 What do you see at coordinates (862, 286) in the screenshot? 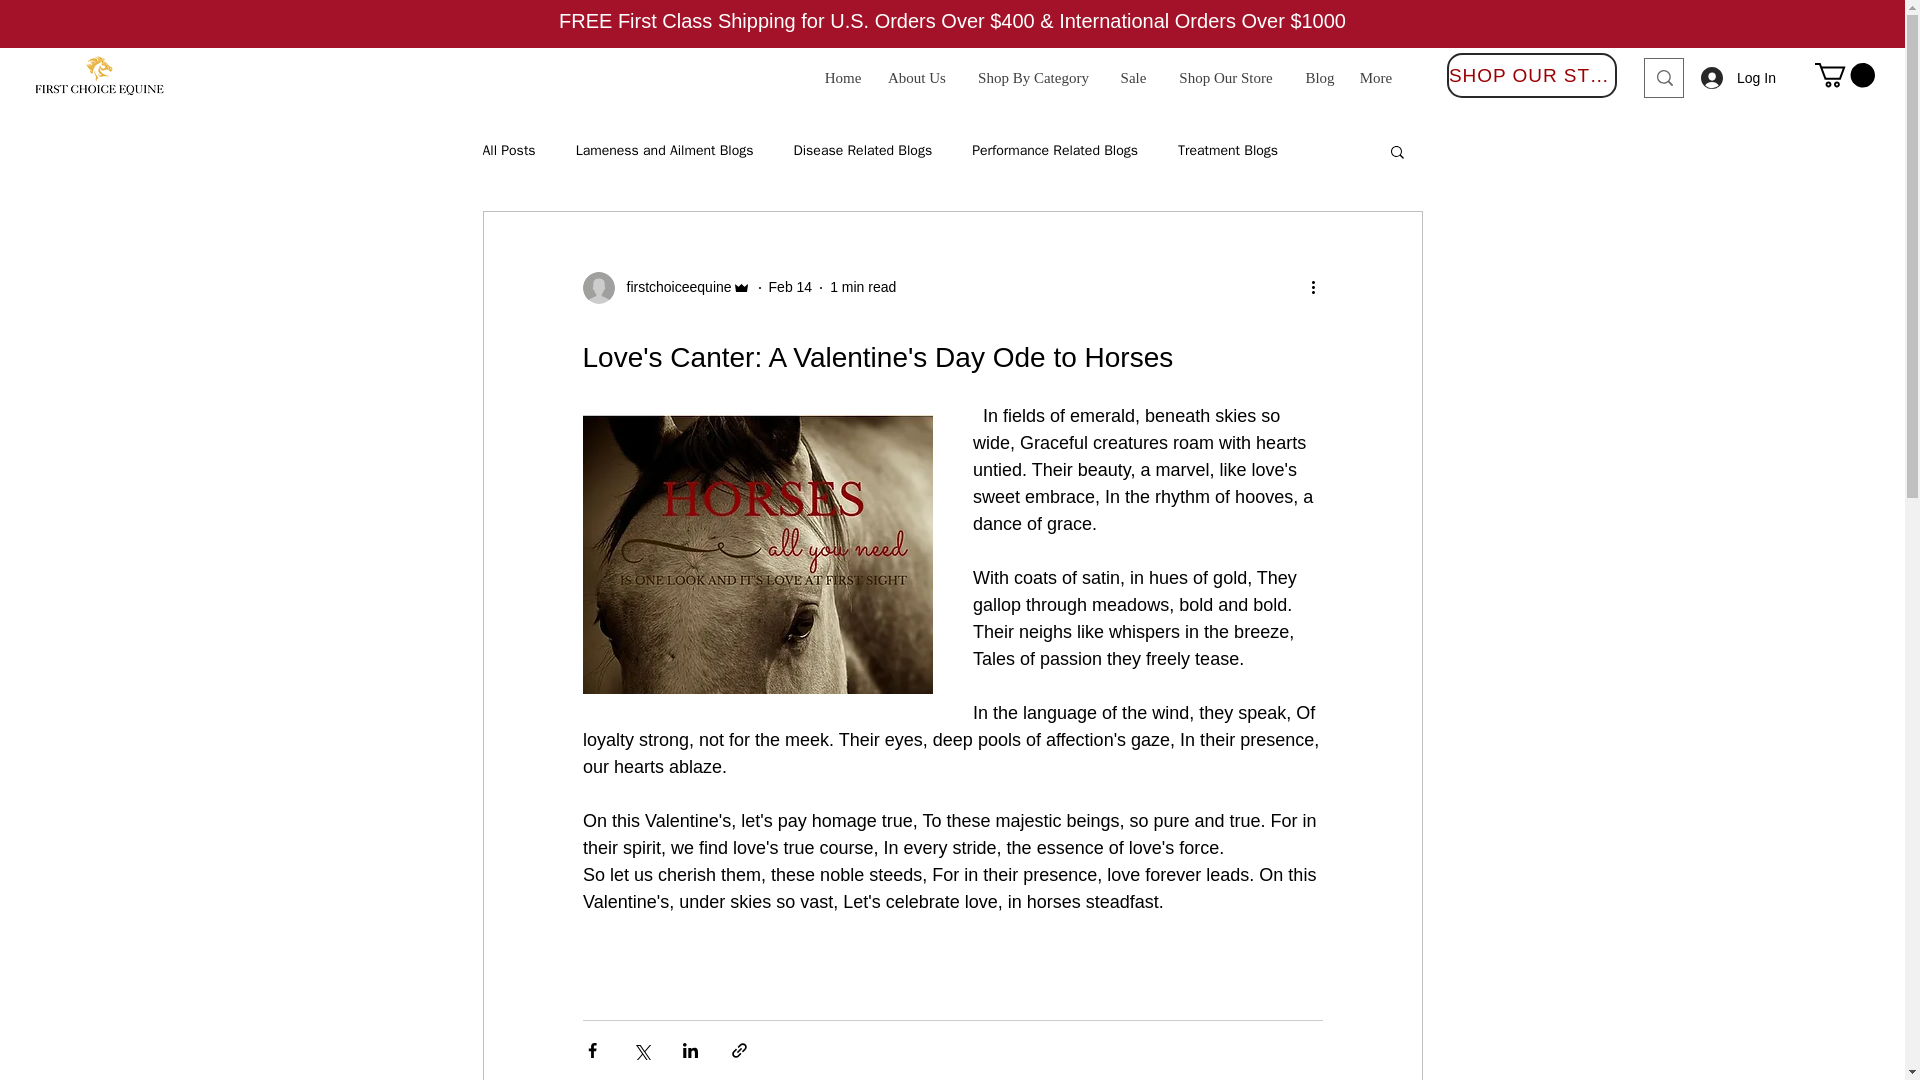
I see `1 min read` at bounding box center [862, 286].